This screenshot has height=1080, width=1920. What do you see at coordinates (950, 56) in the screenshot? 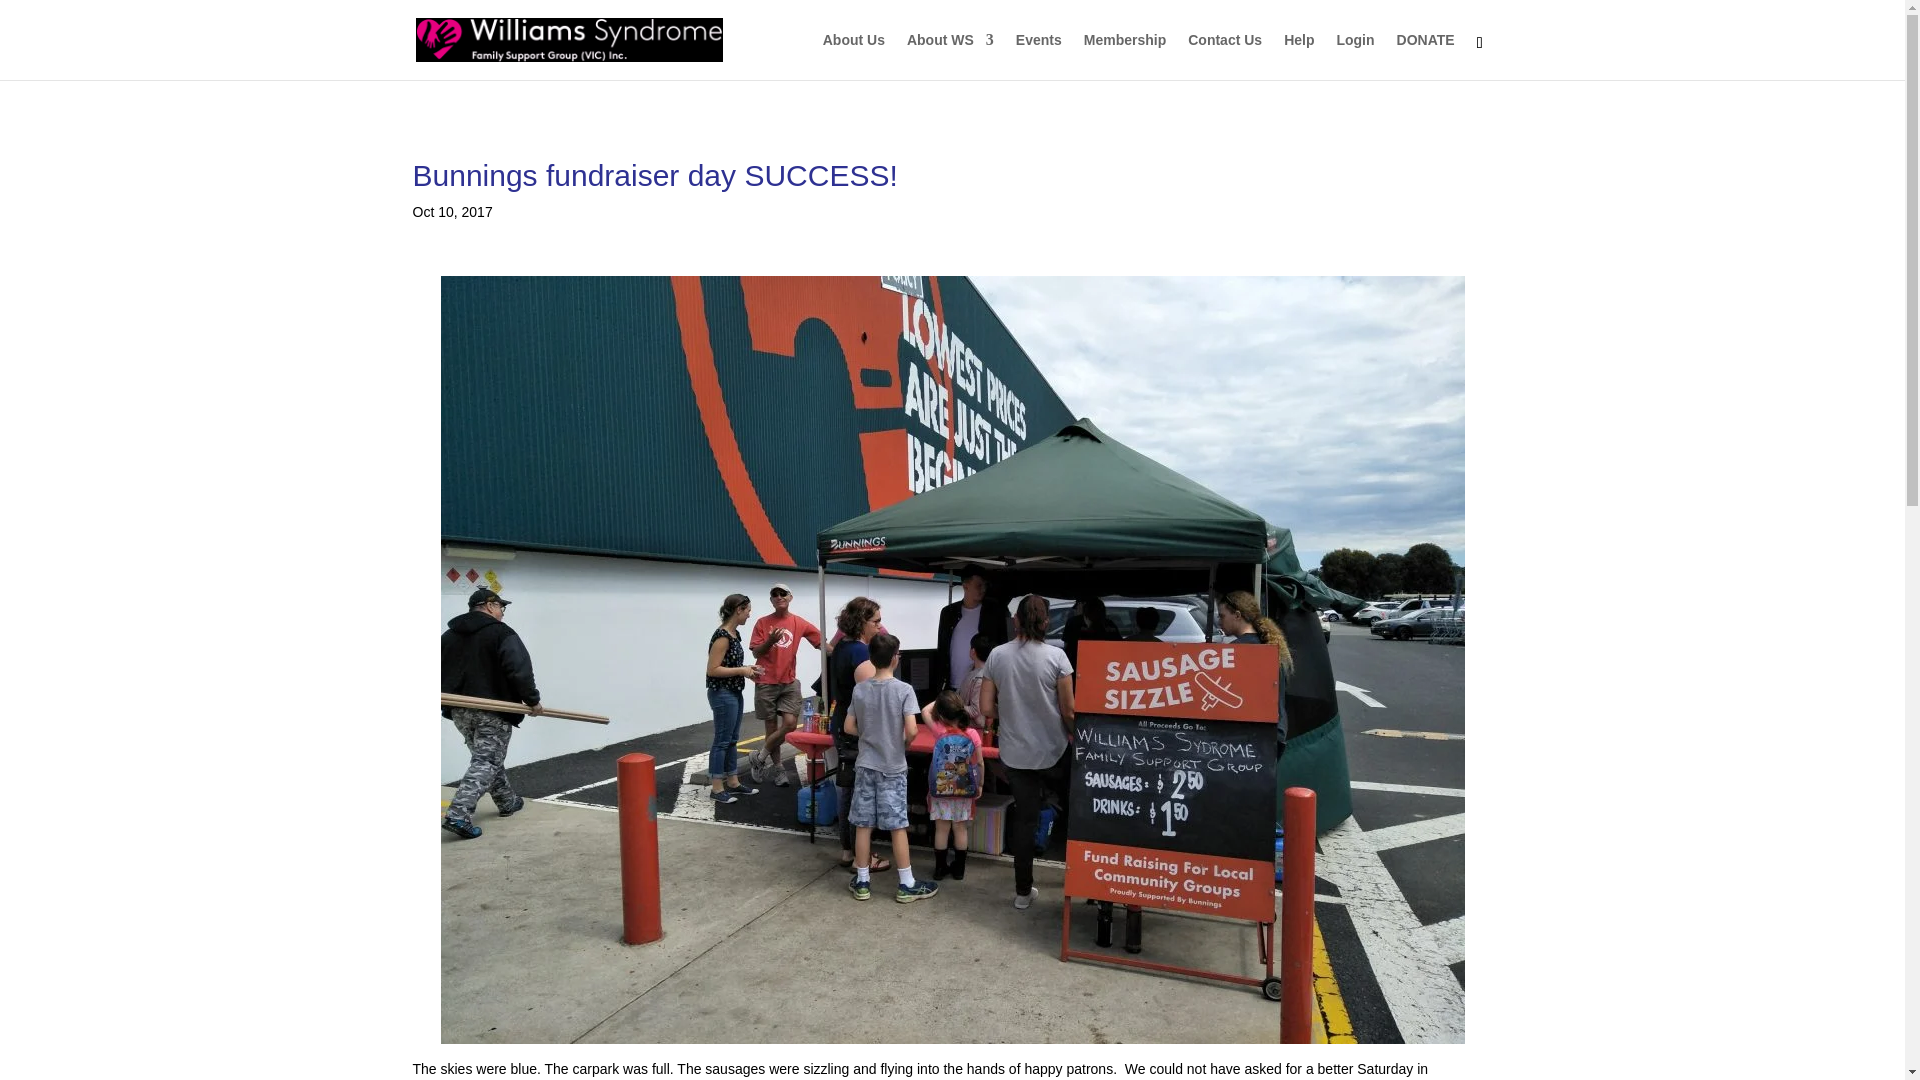
I see `About WS` at bounding box center [950, 56].